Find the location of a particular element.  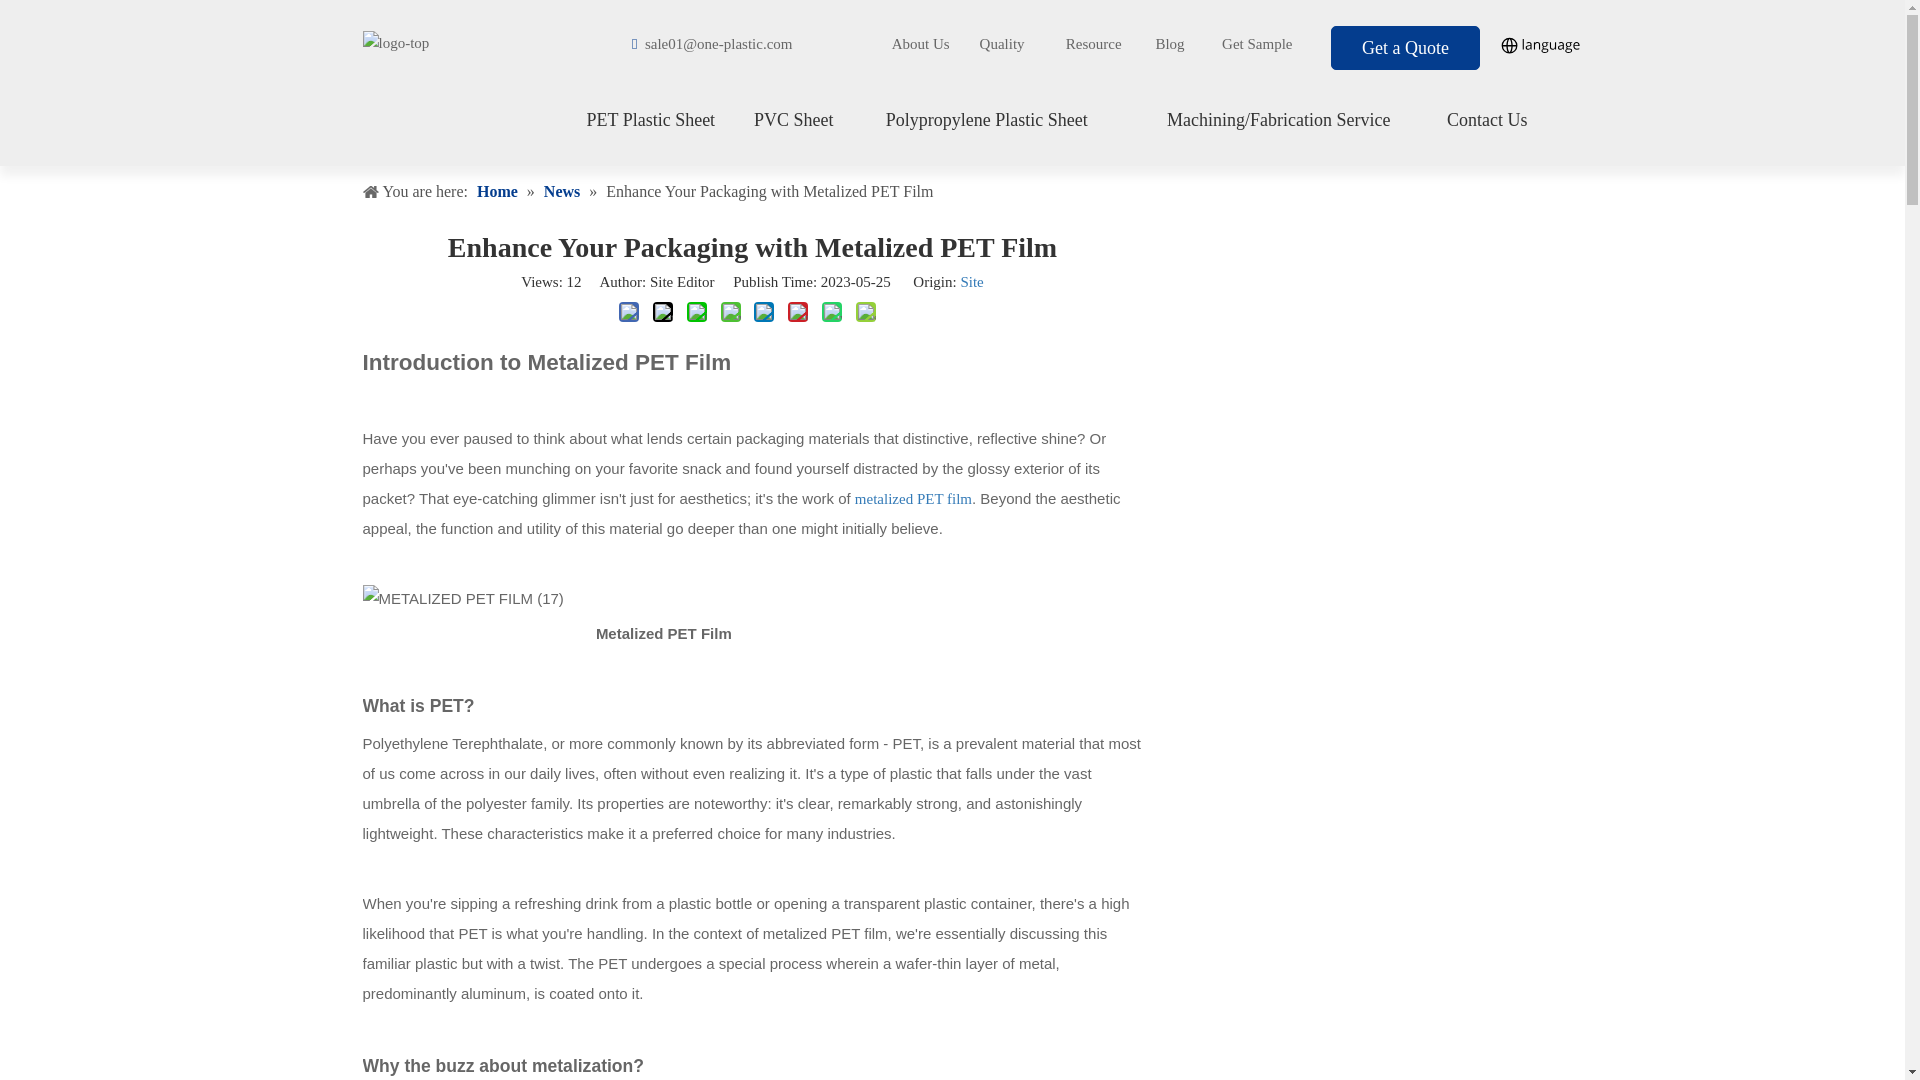

PVC Sheet is located at coordinates (794, 120).